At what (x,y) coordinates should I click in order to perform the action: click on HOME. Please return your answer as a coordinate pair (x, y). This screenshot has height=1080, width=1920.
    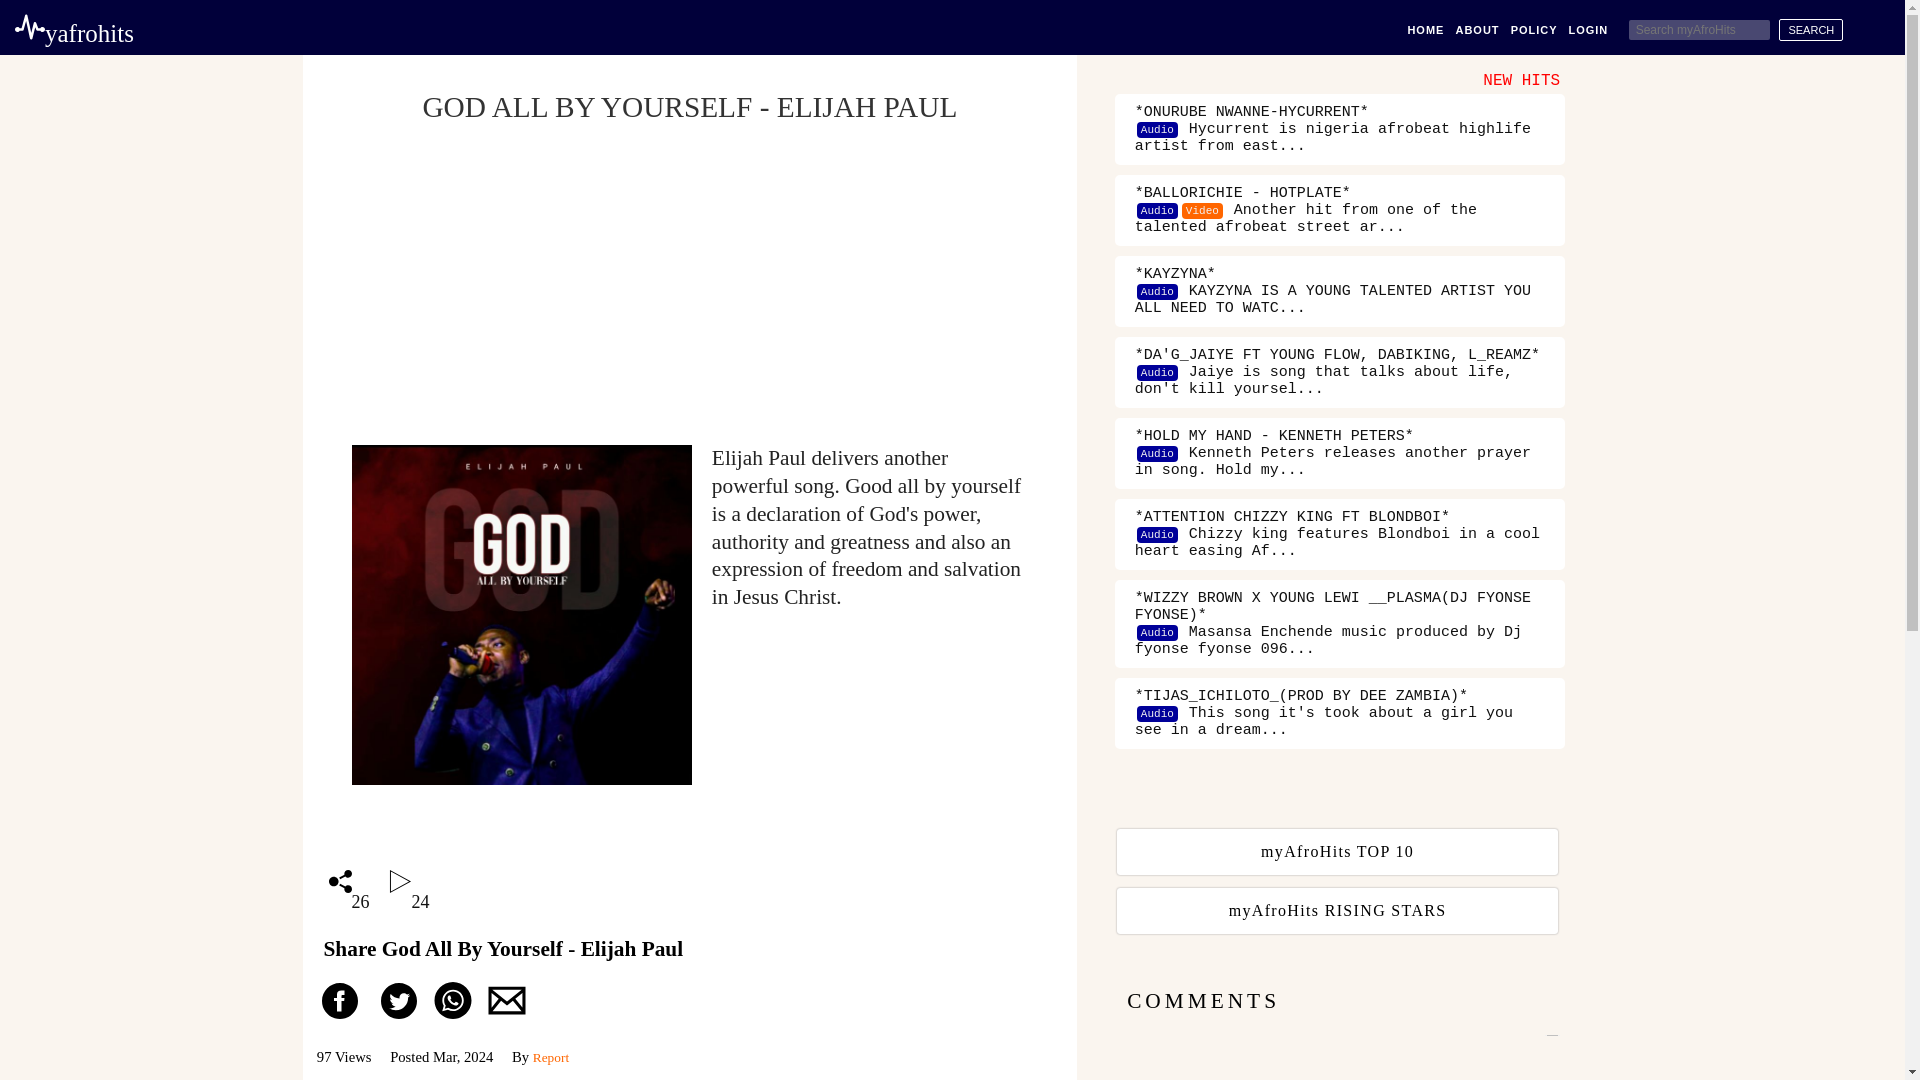
    Looking at the image, I should click on (1426, 29).